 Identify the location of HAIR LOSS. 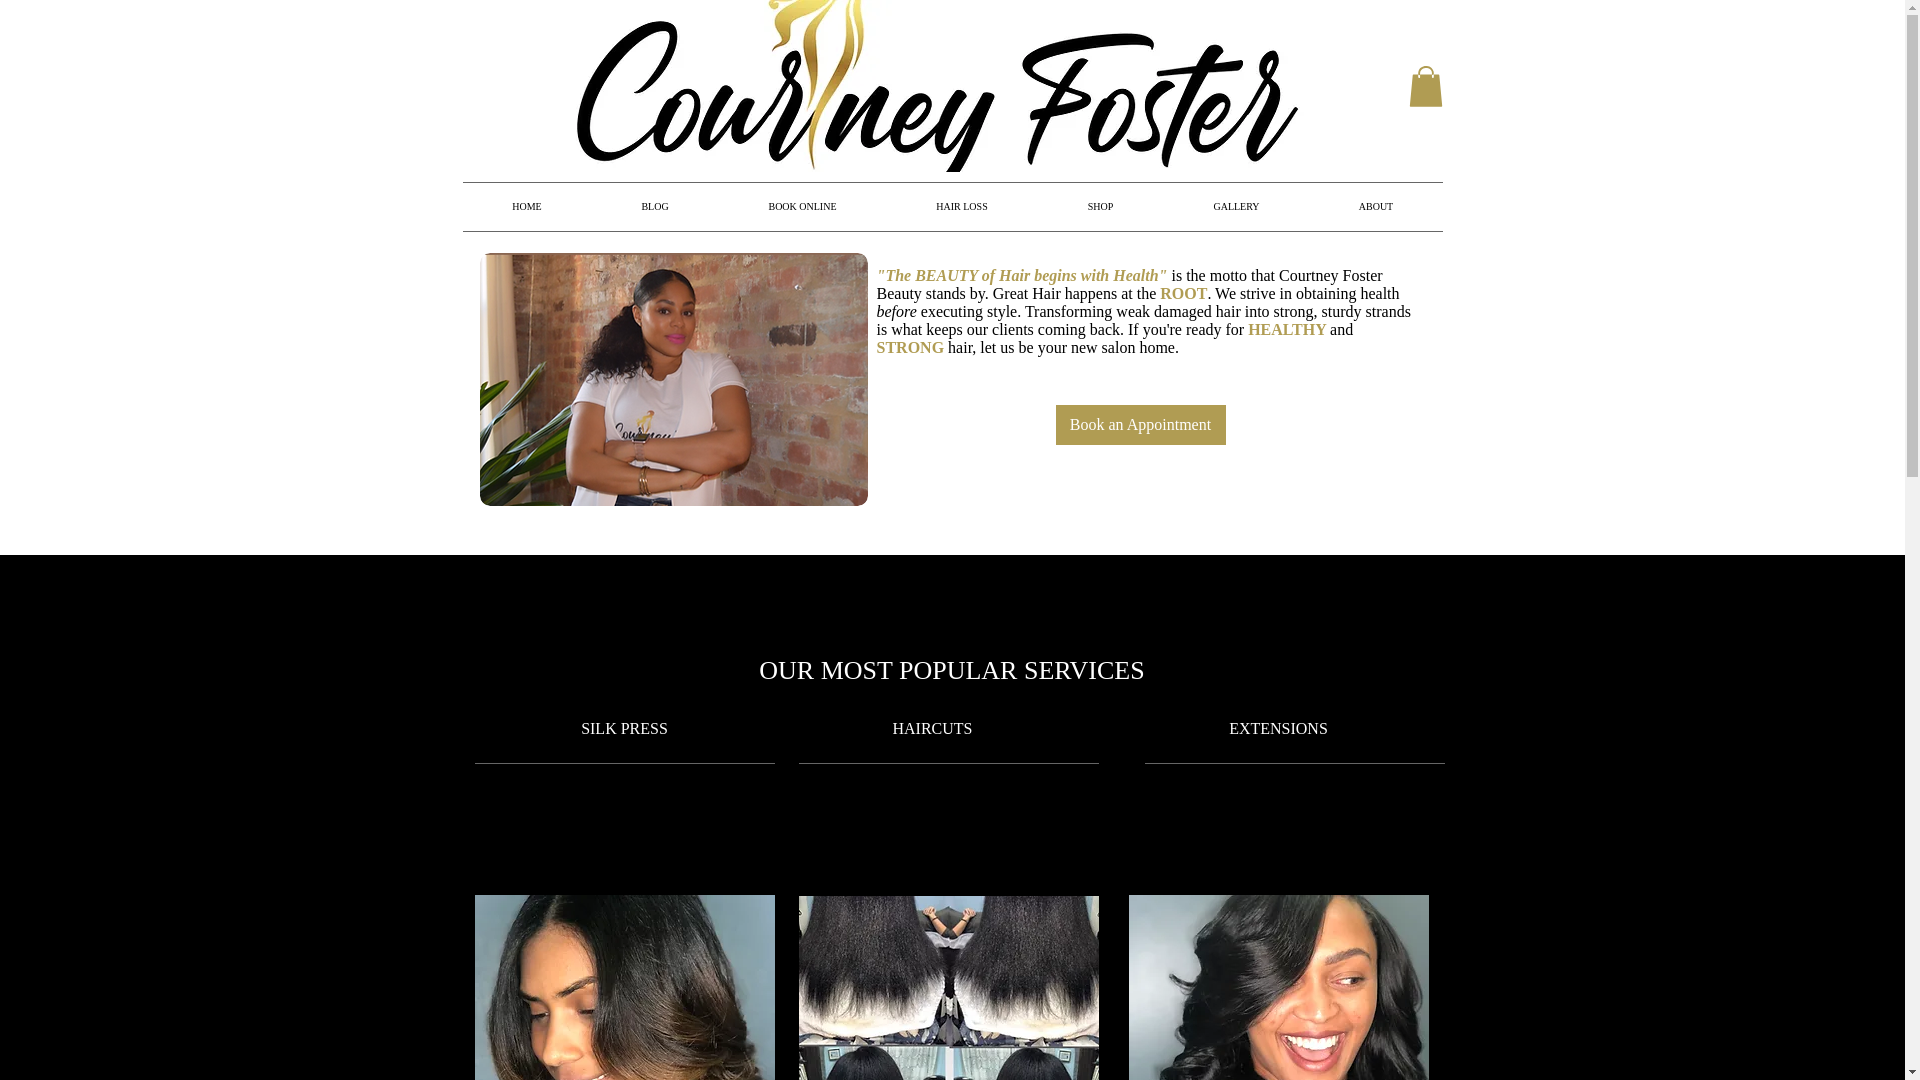
(960, 206).